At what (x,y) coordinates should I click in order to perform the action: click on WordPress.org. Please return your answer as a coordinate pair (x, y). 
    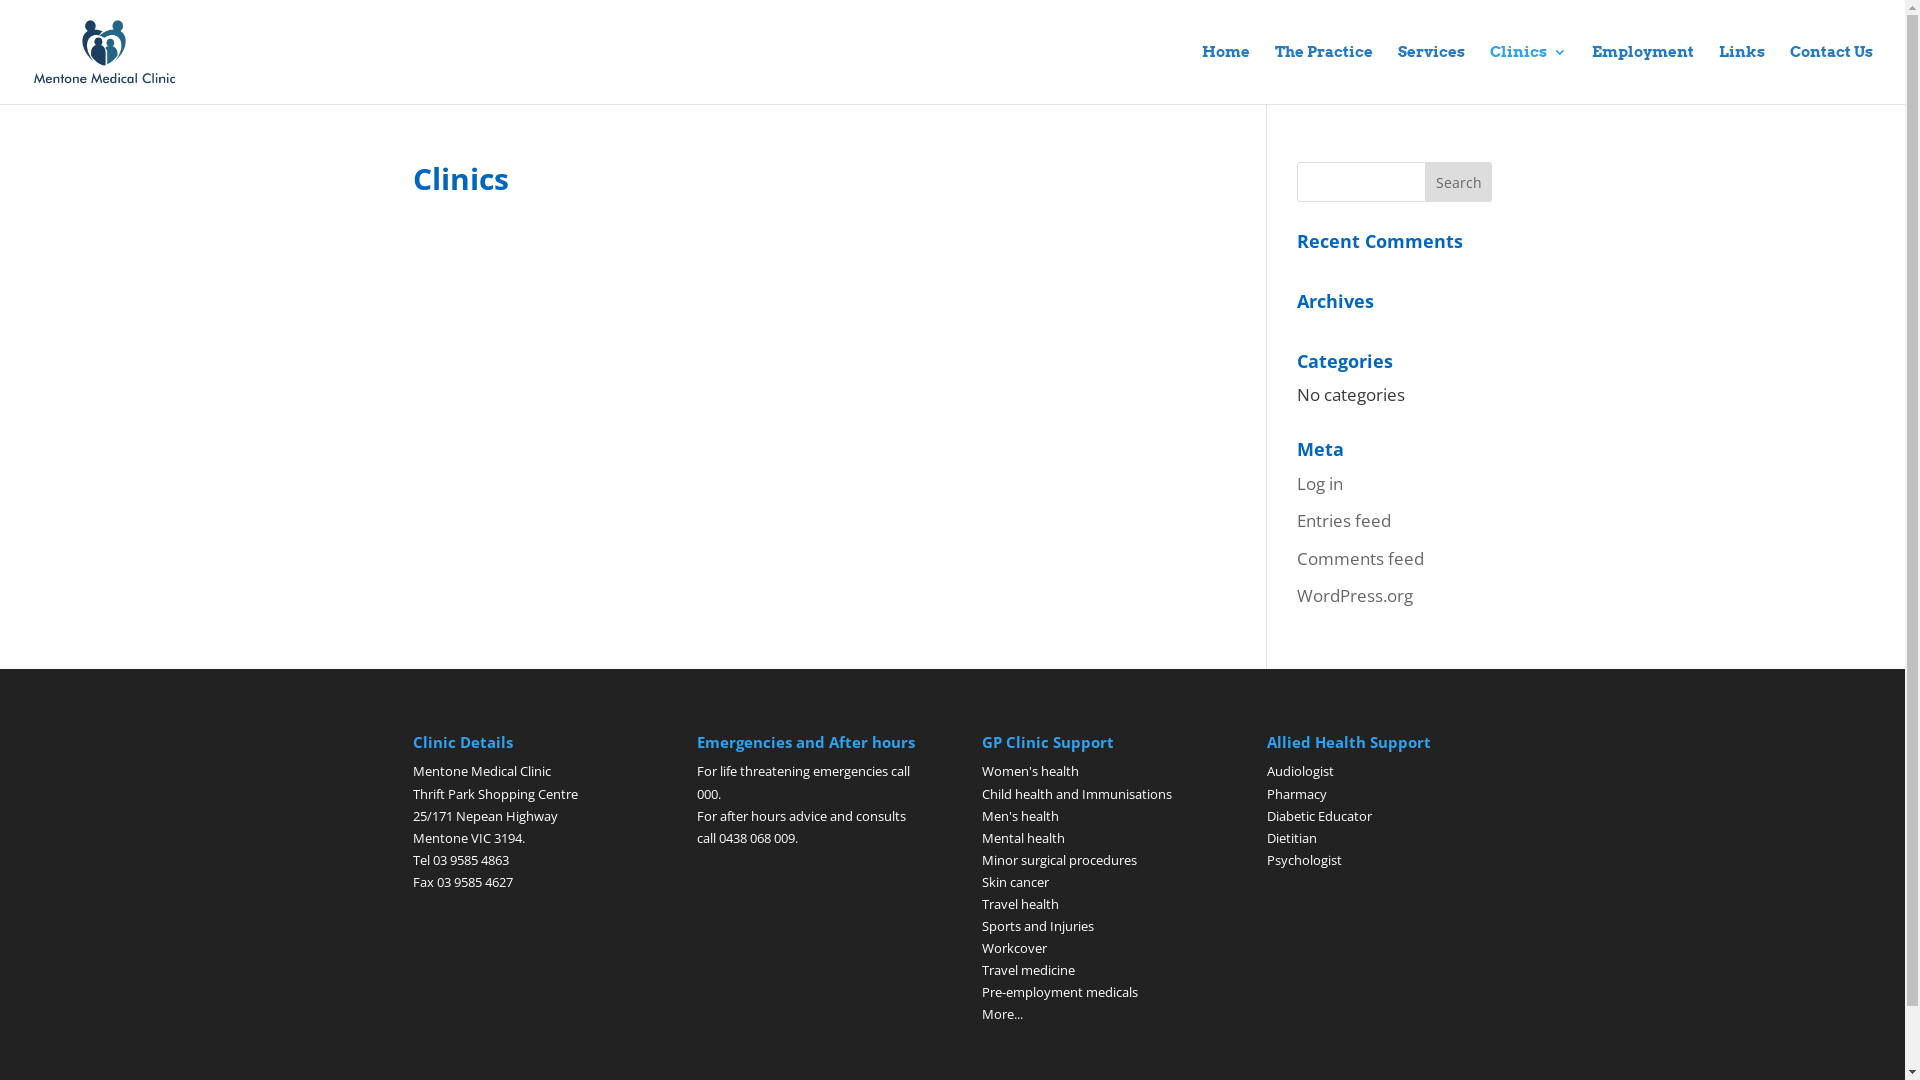
    Looking at the image, I should click on (1355, 596).